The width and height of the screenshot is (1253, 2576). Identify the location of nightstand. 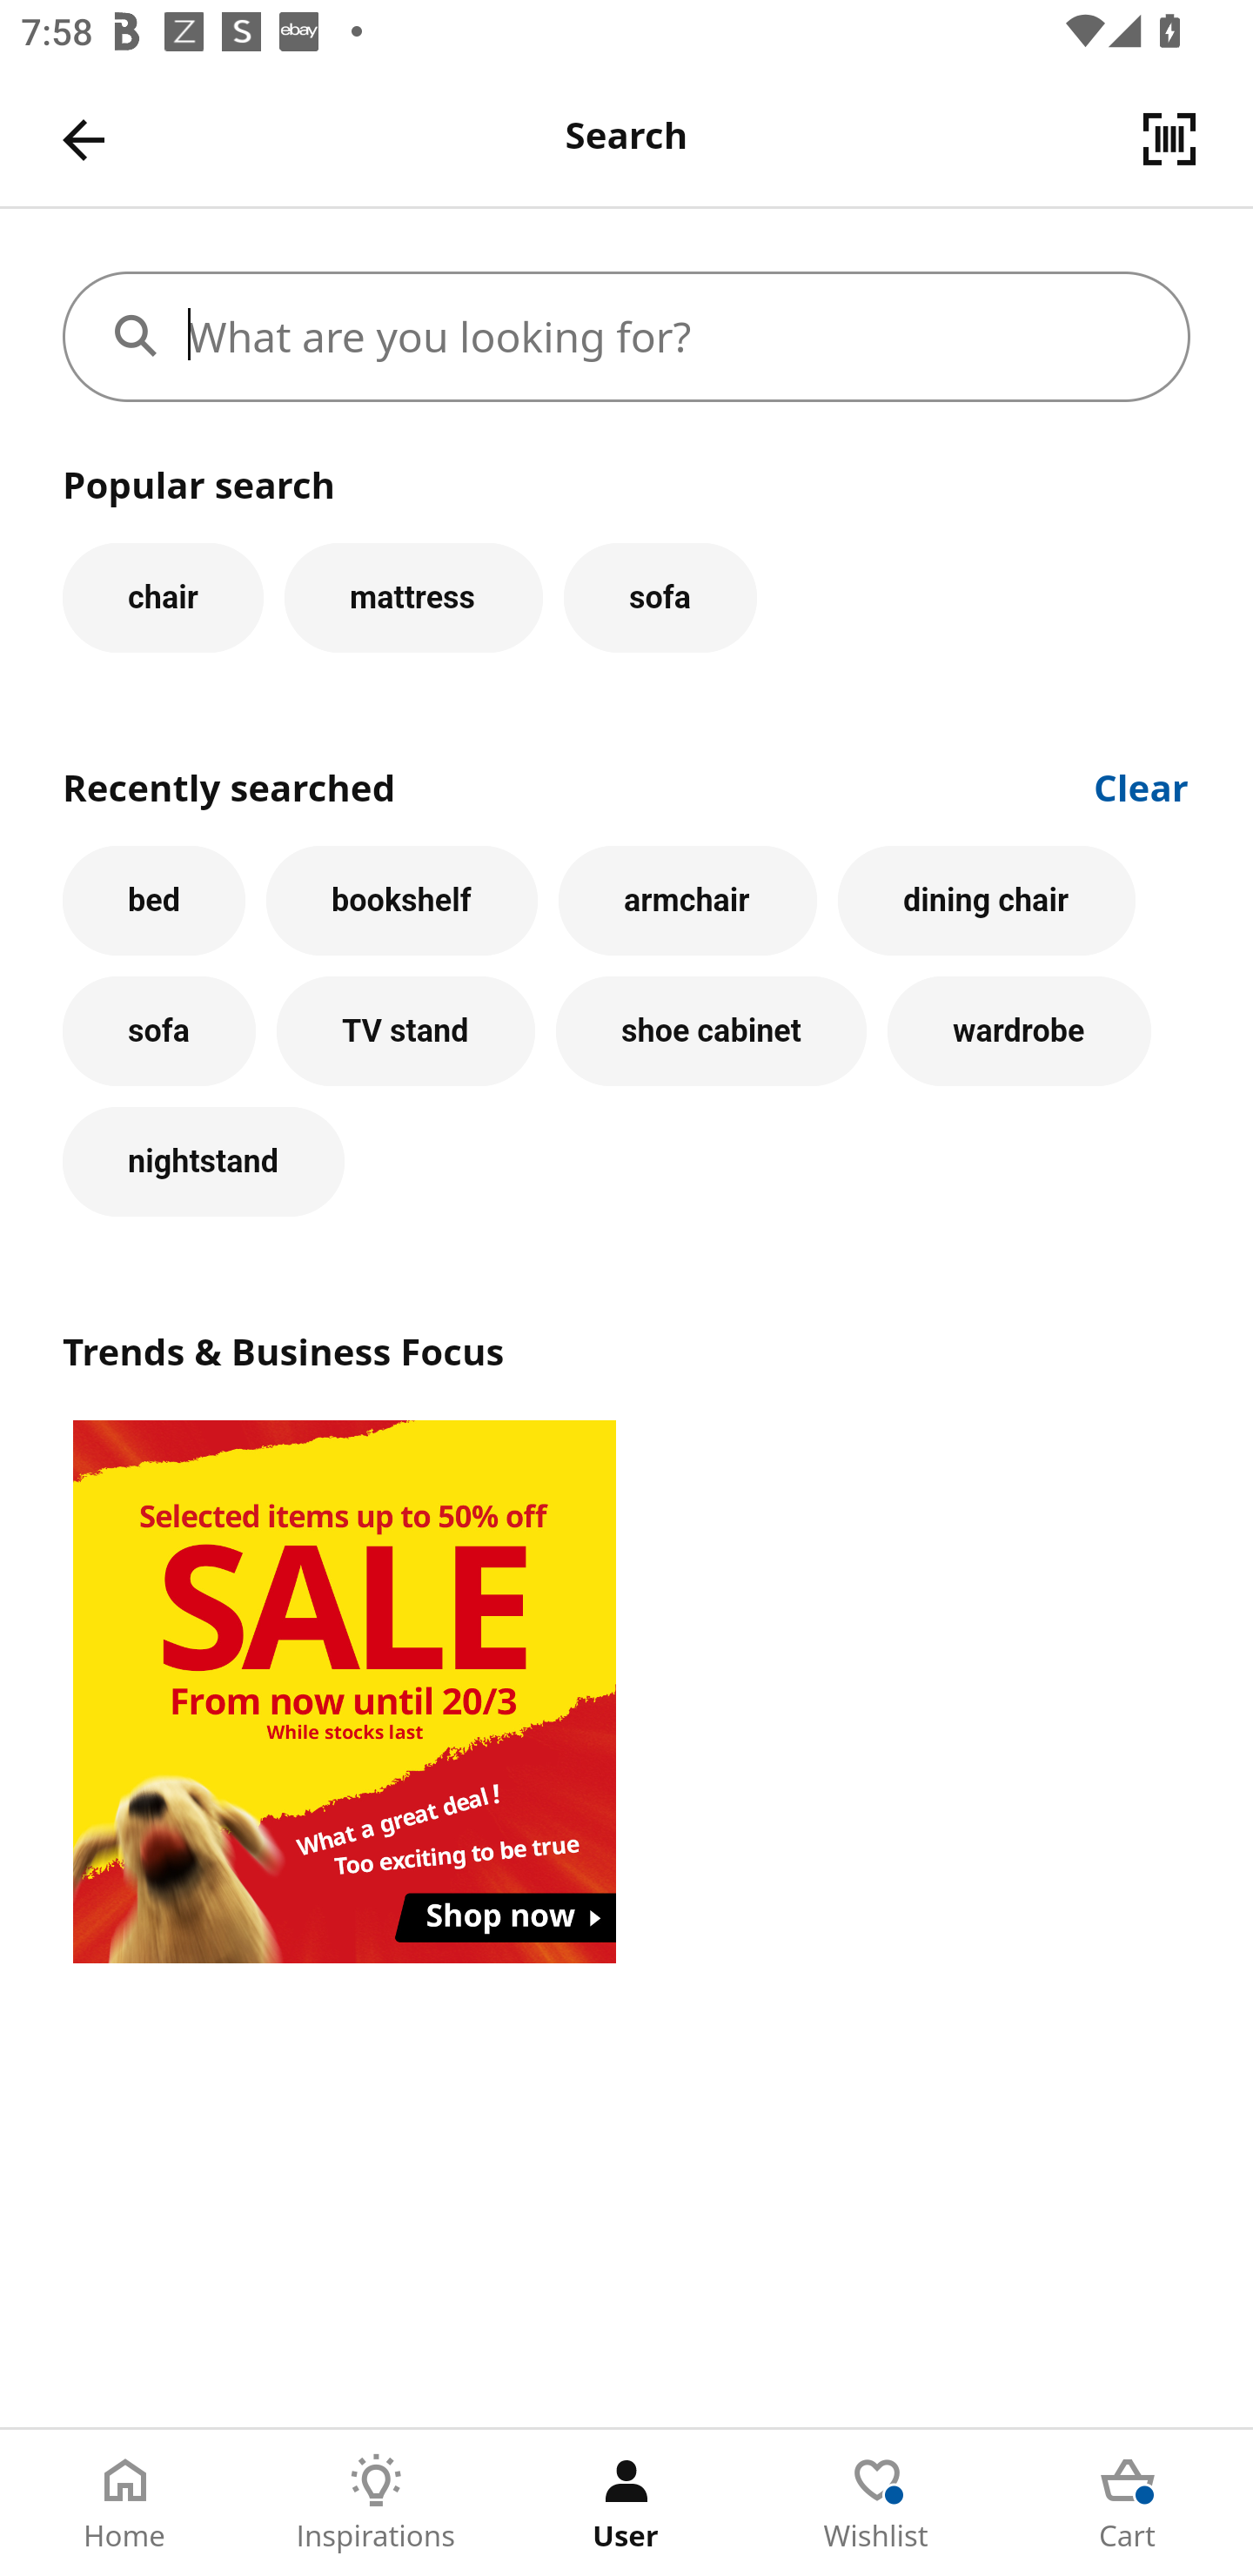
(204, 1161).